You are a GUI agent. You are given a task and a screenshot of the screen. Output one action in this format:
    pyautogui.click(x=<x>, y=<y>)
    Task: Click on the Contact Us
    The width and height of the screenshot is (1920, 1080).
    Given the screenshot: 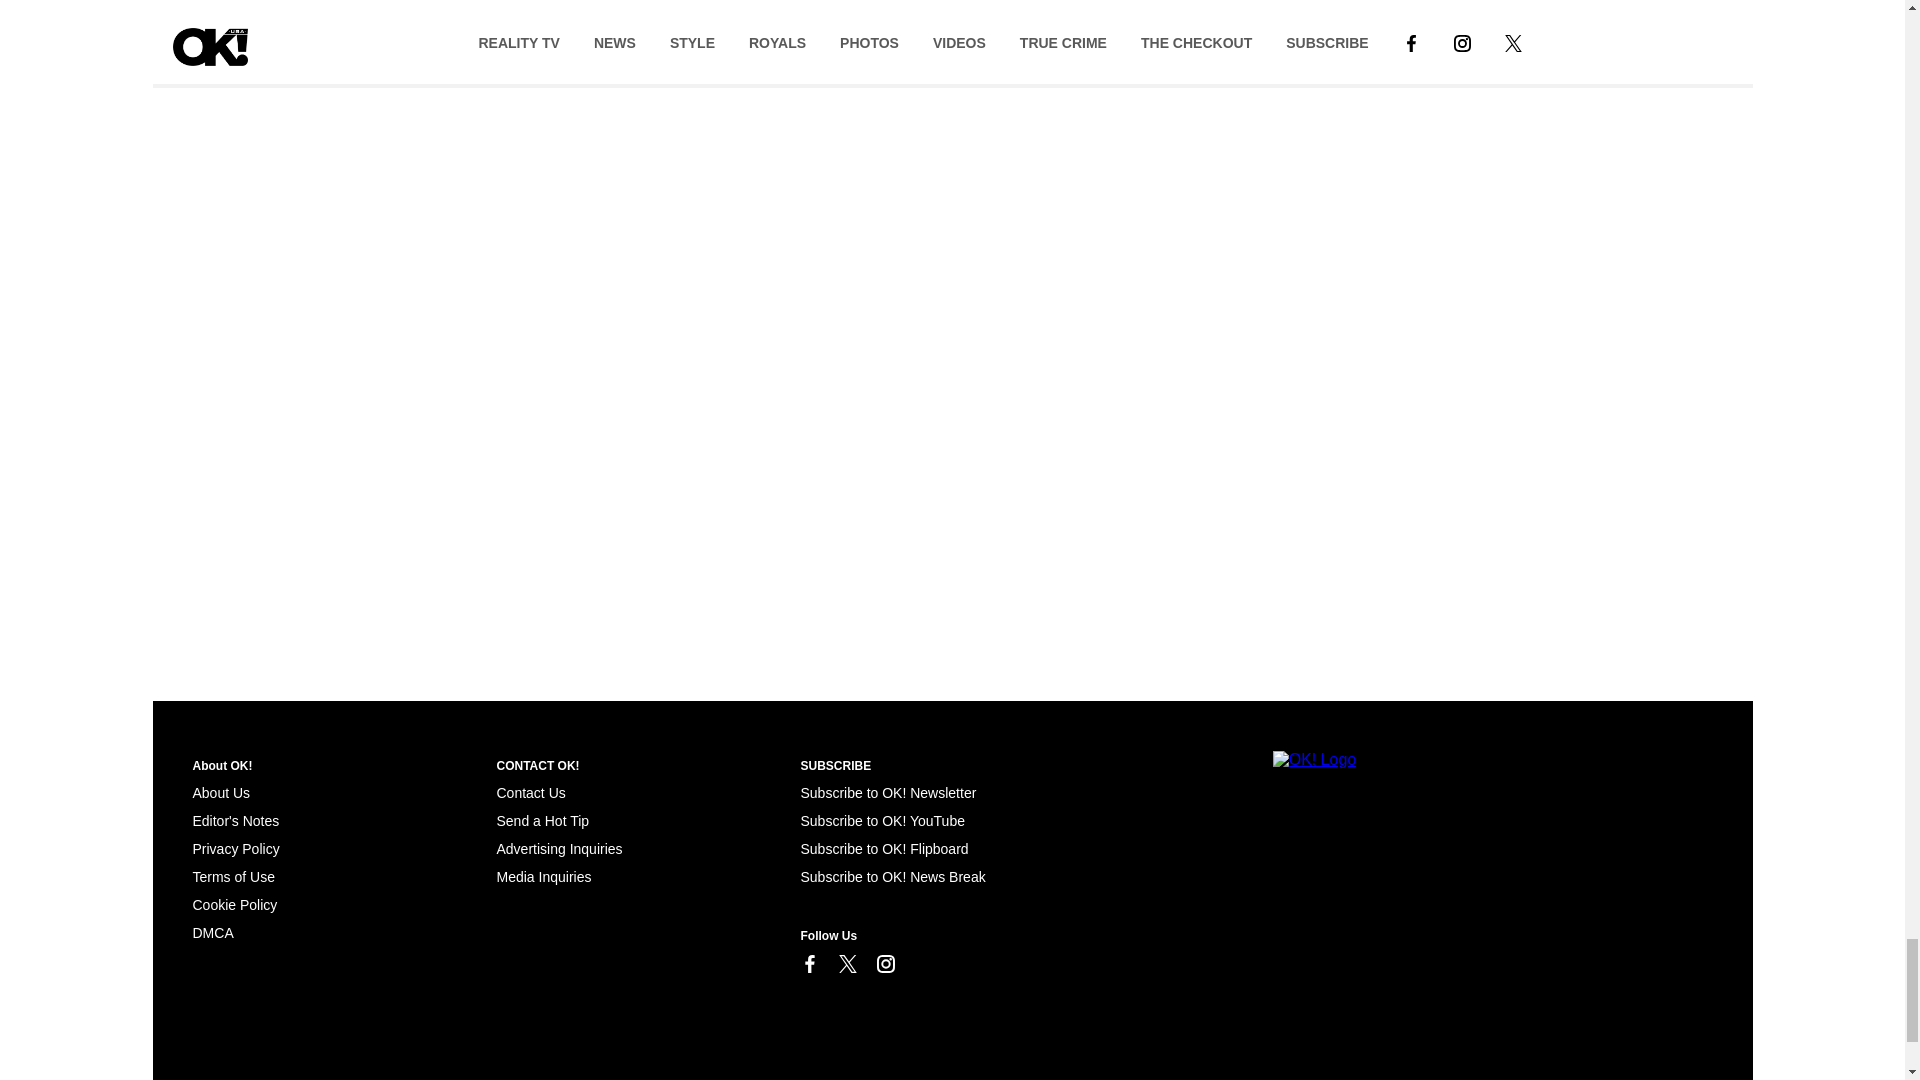 What is the action you would take?
    pyautogui.click(x=530, y=793)
    